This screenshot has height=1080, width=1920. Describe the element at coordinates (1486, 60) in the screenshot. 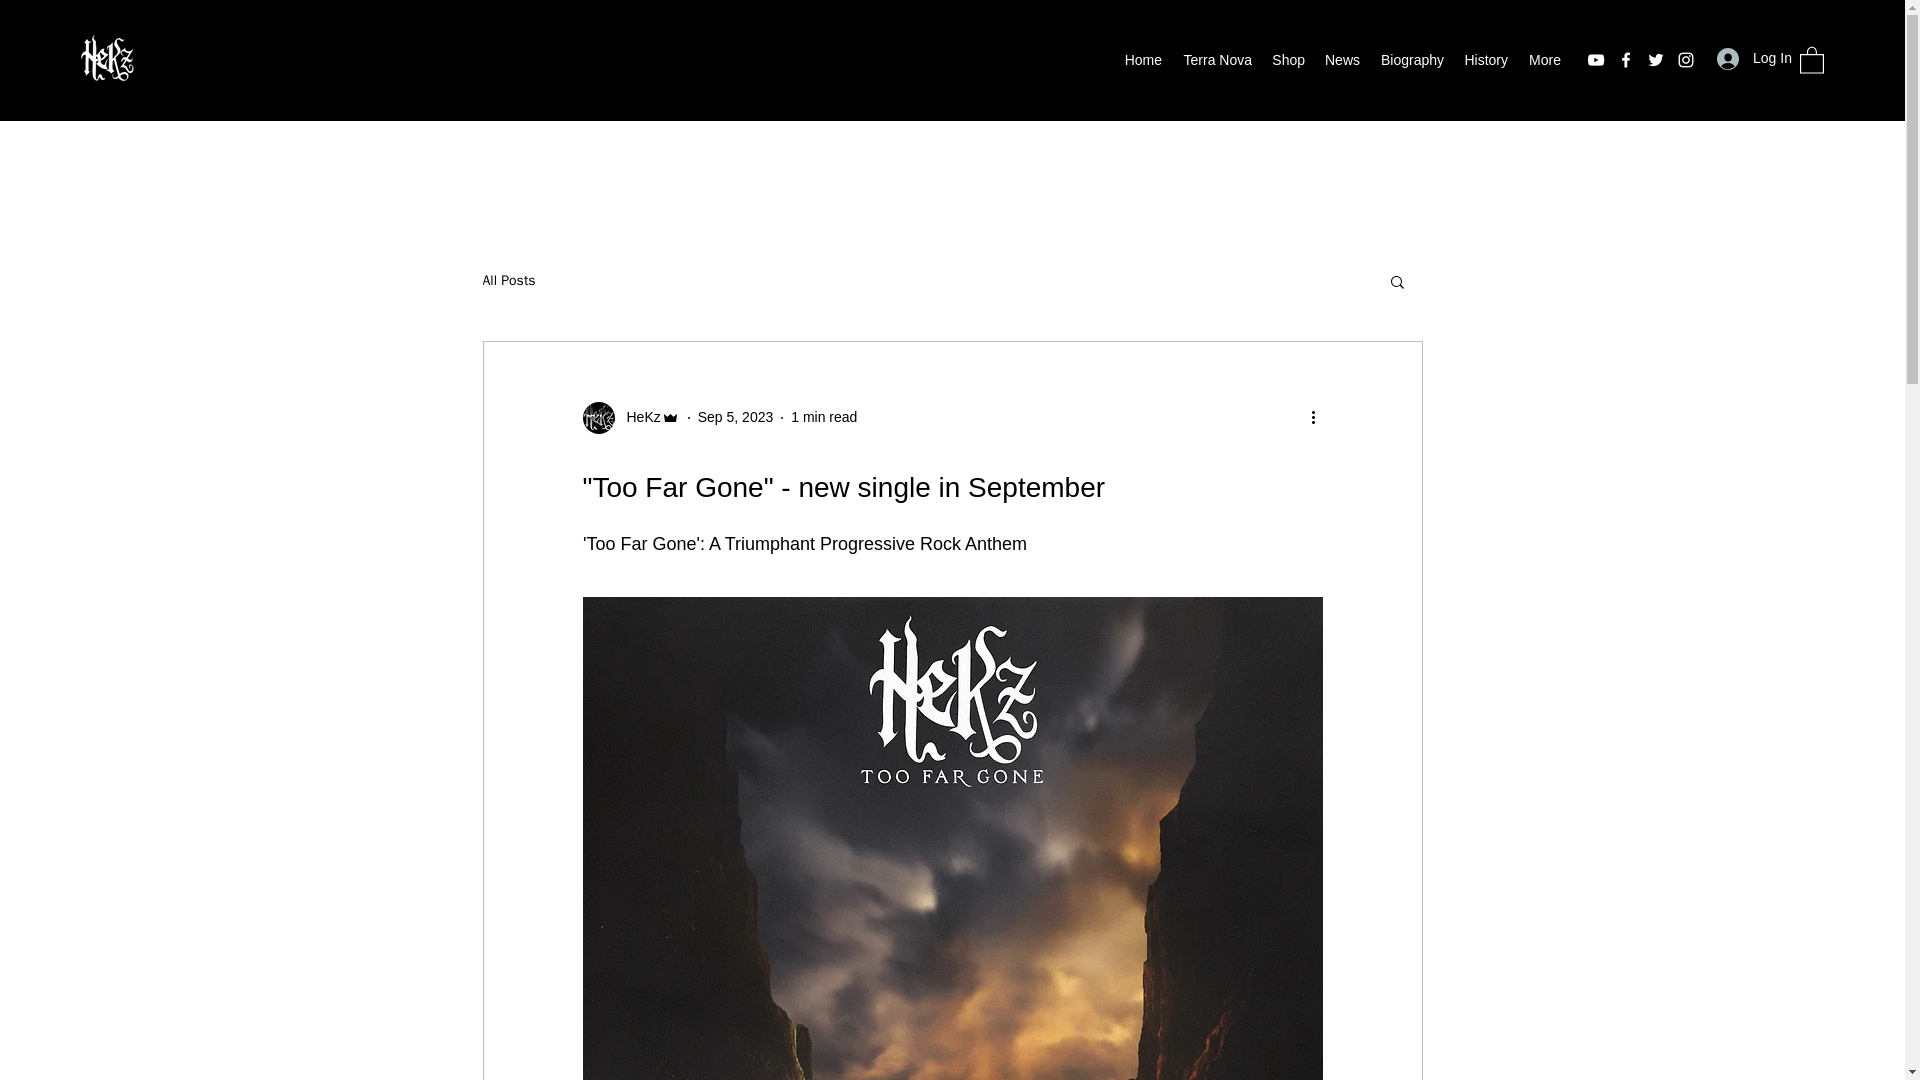

I see `History` at that location.